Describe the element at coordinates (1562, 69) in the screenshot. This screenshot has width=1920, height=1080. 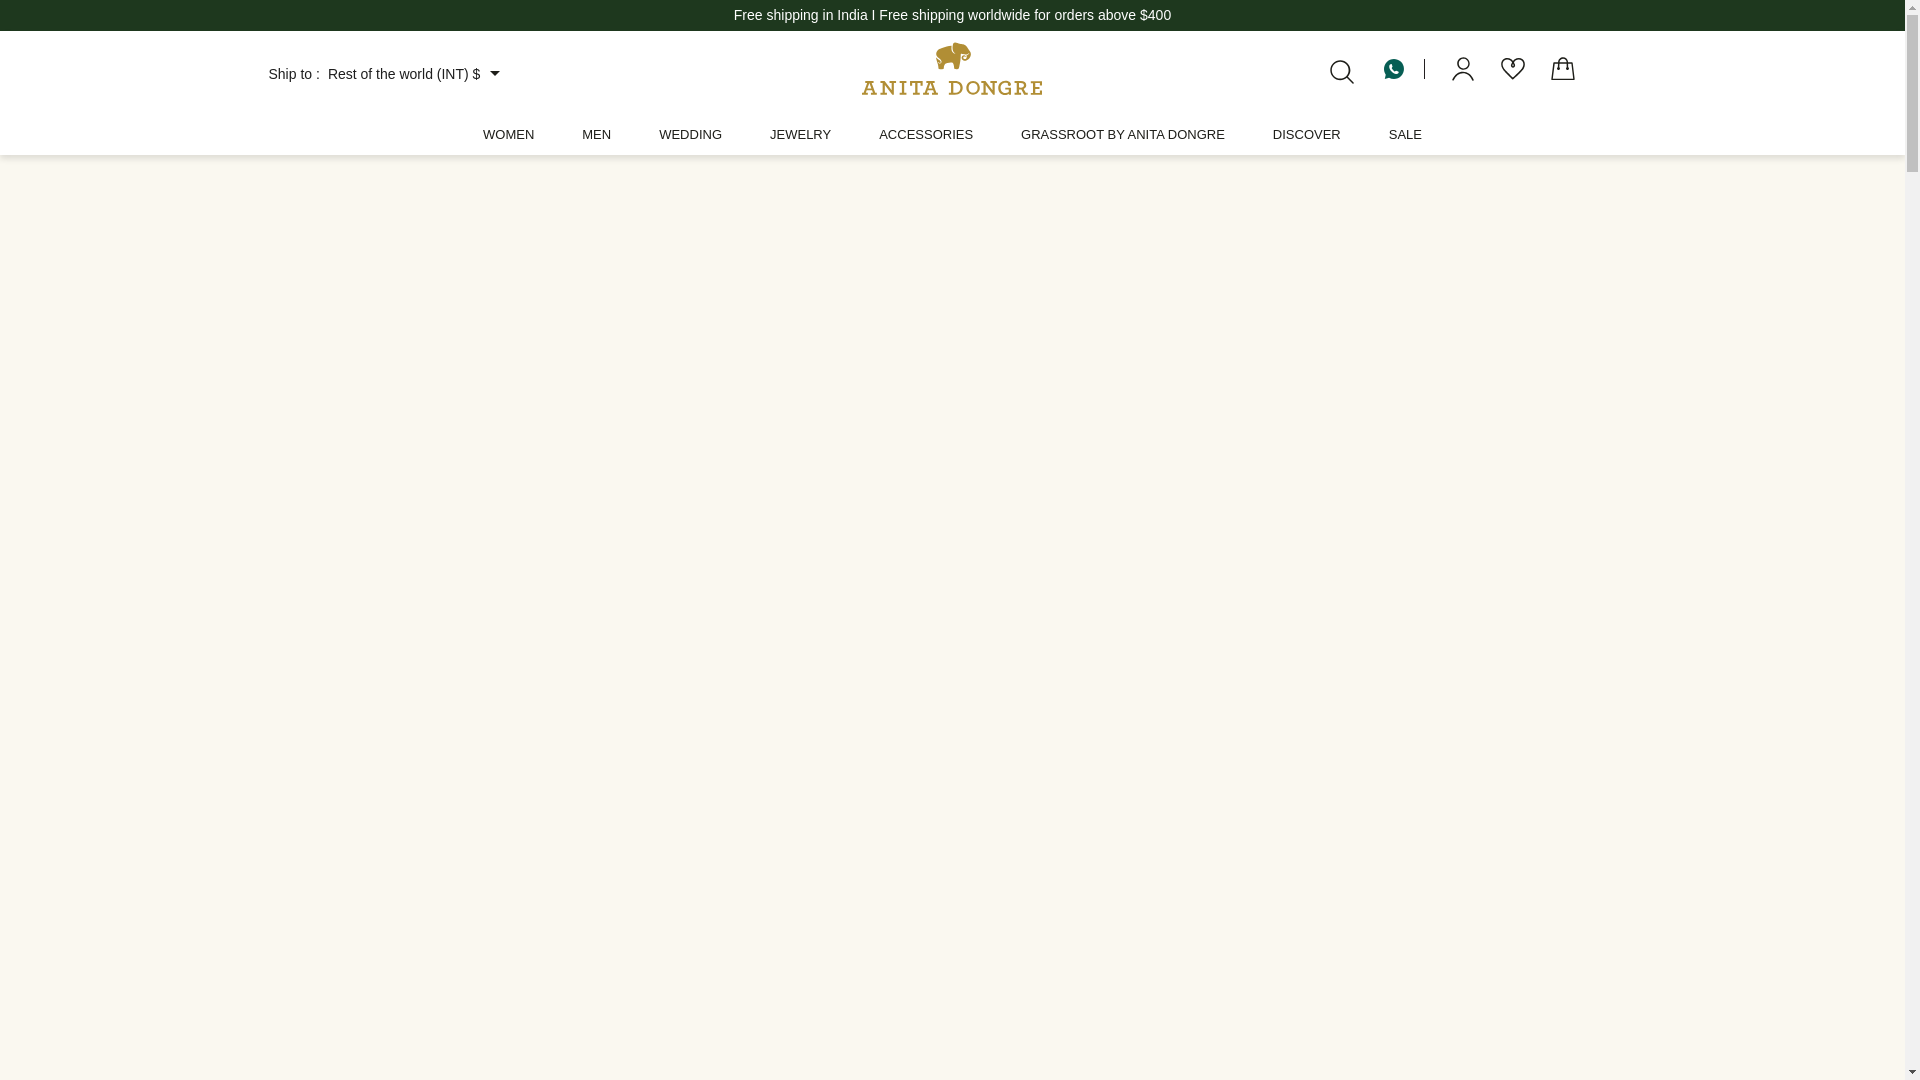
I see `Shopping cart, no items in your cart.` at that location.